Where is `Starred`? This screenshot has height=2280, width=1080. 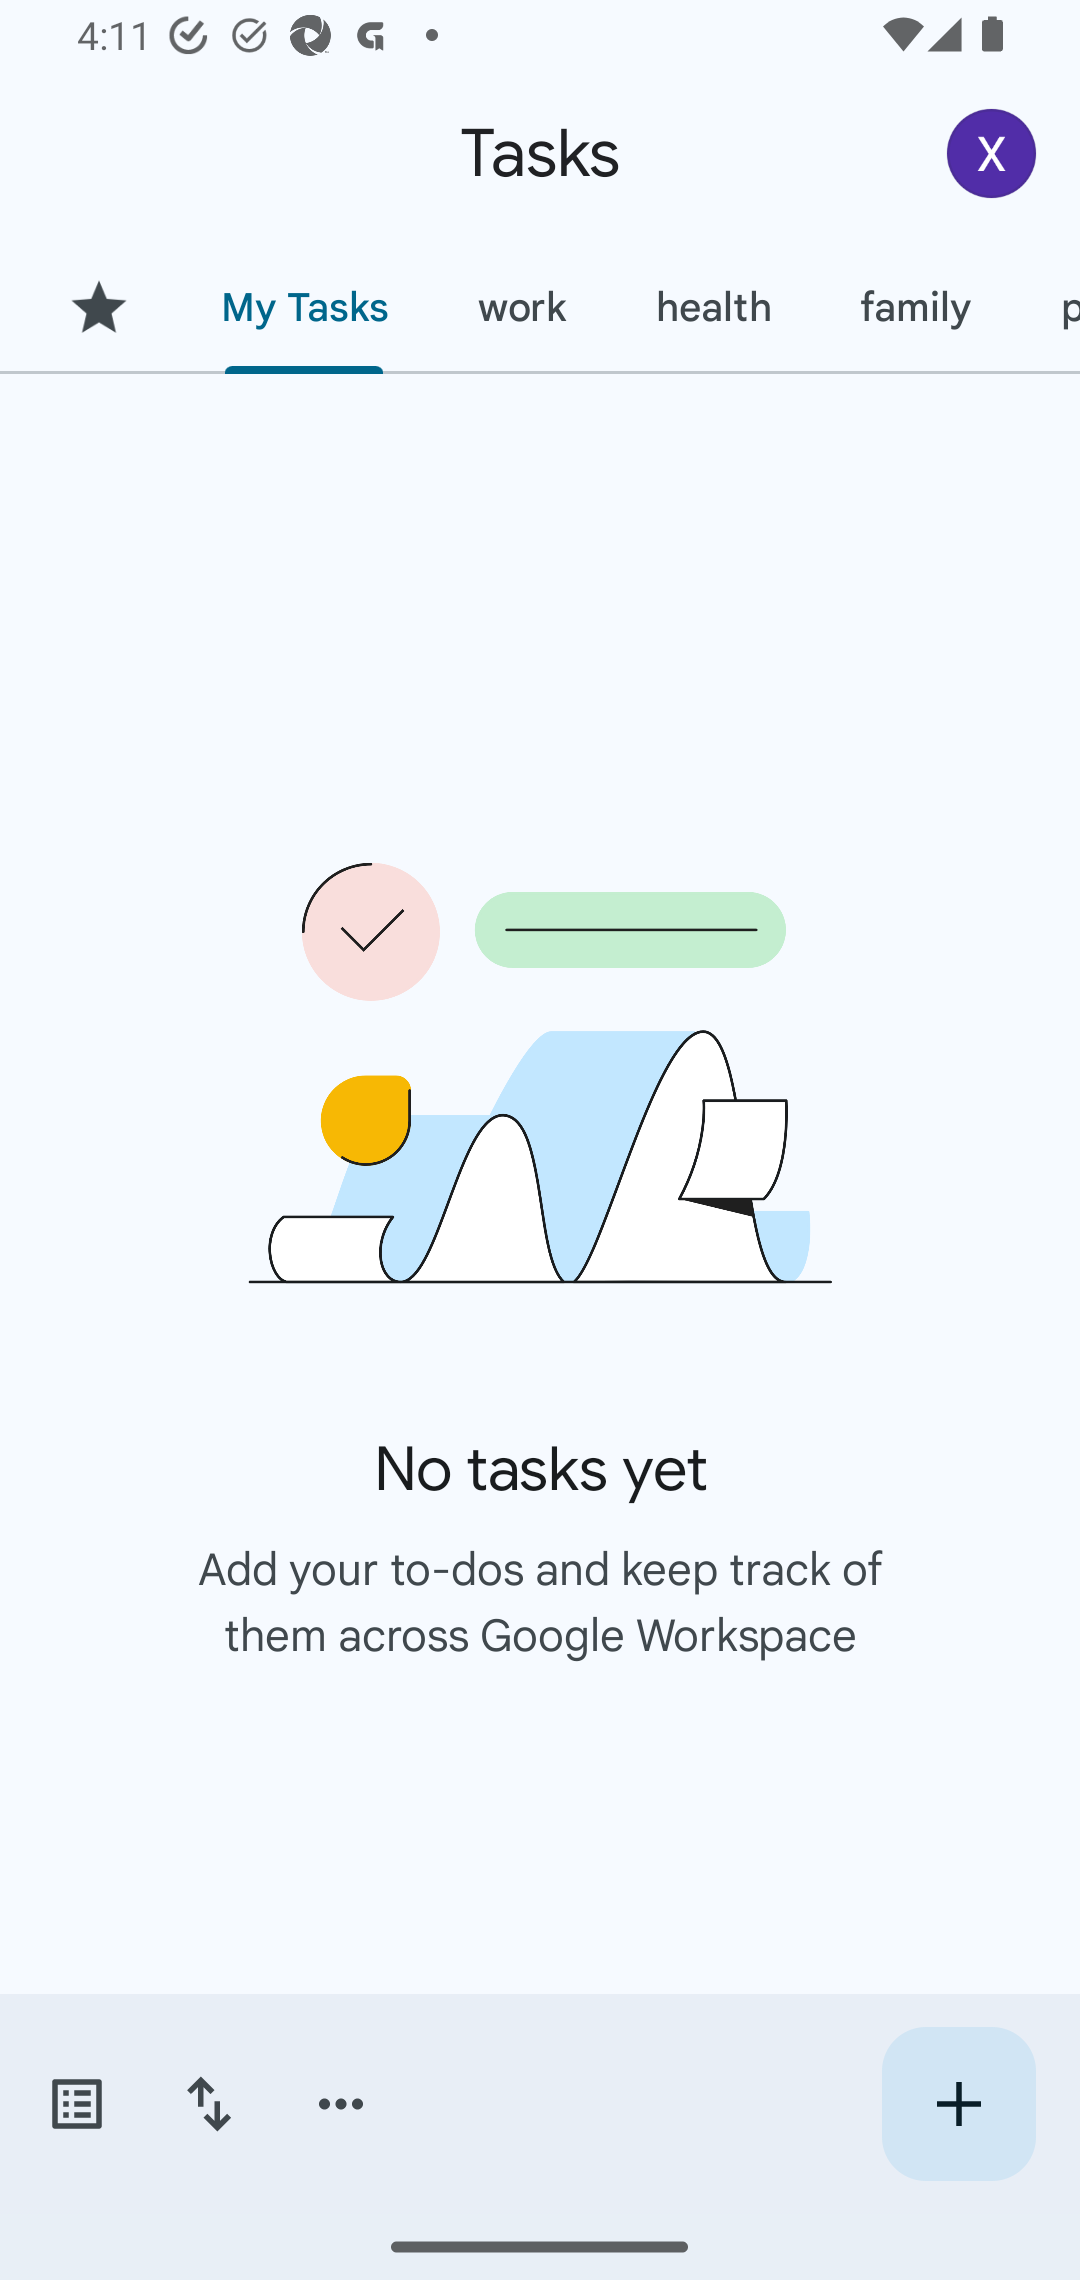
Starred is located at coordinates (98, 307).